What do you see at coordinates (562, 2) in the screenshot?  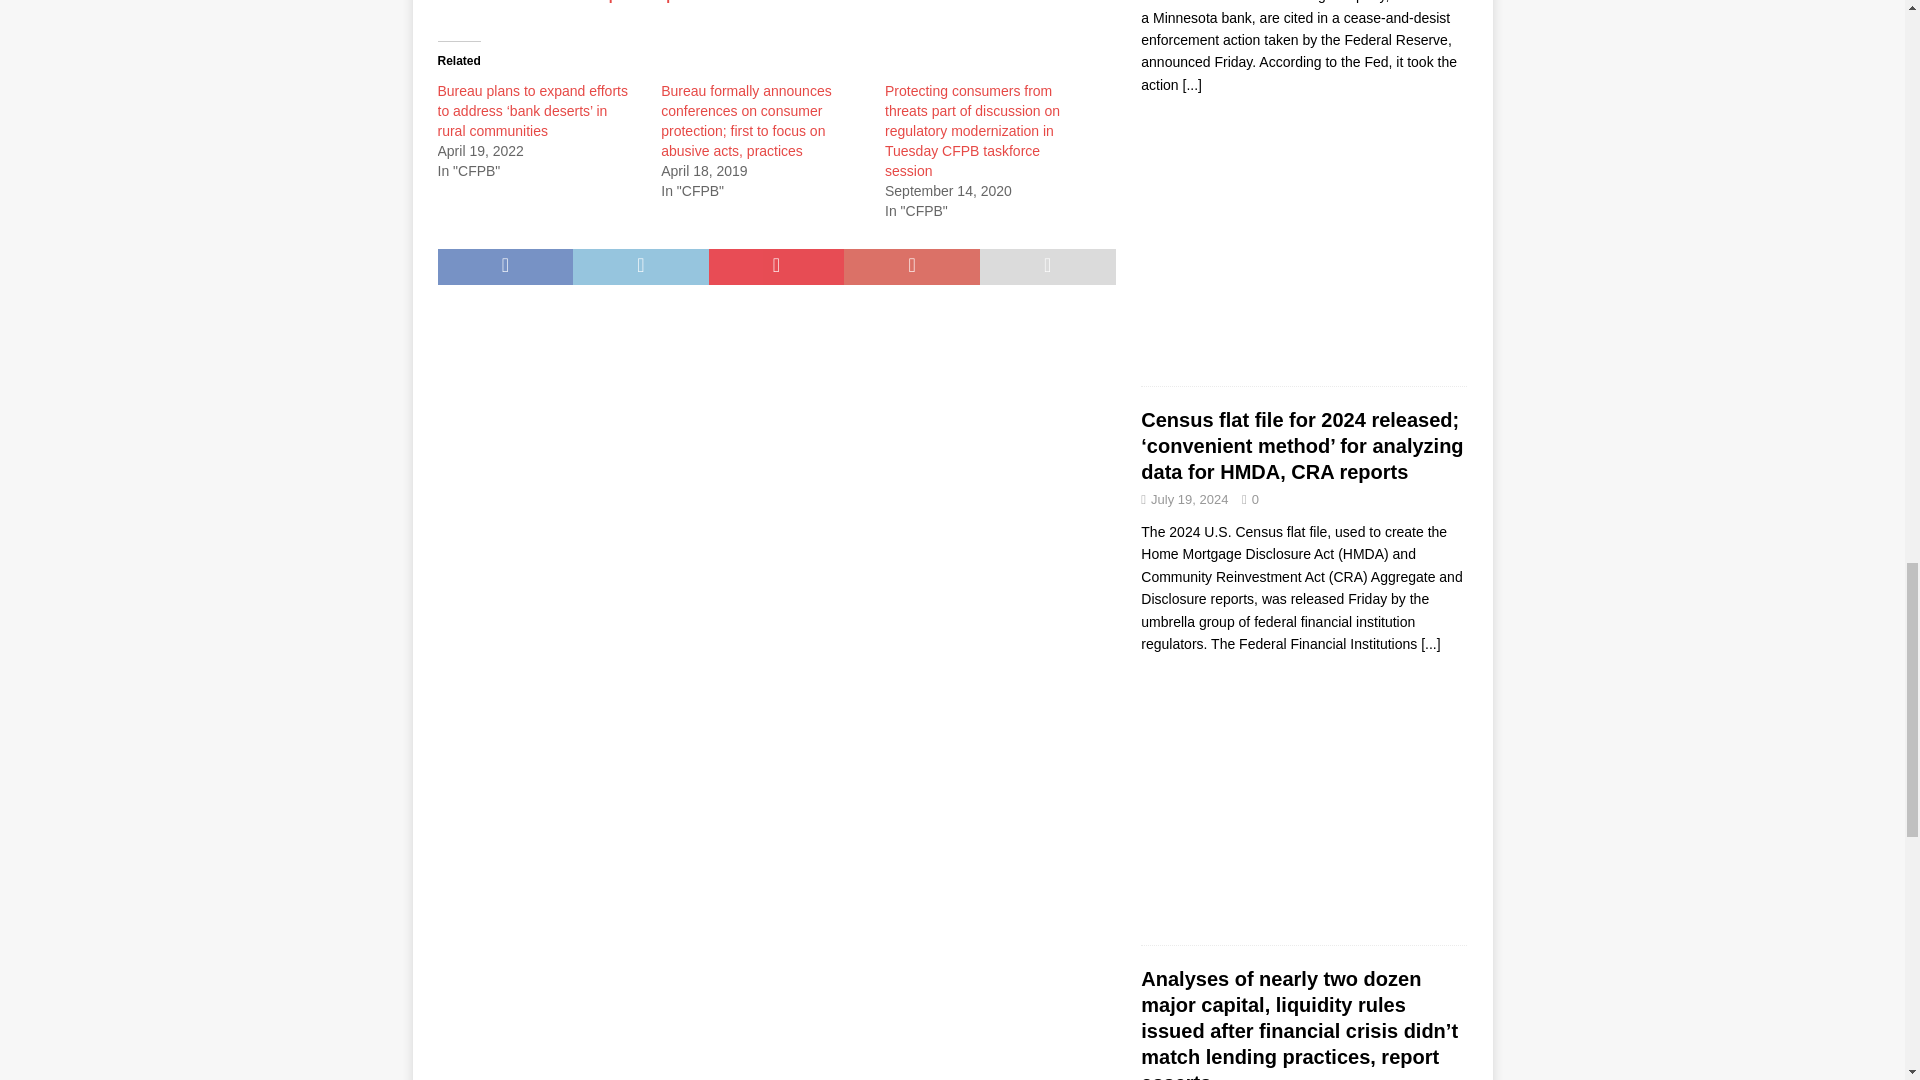 I see `Bureau roundtables seek public input` at bounding box center [562, 2].